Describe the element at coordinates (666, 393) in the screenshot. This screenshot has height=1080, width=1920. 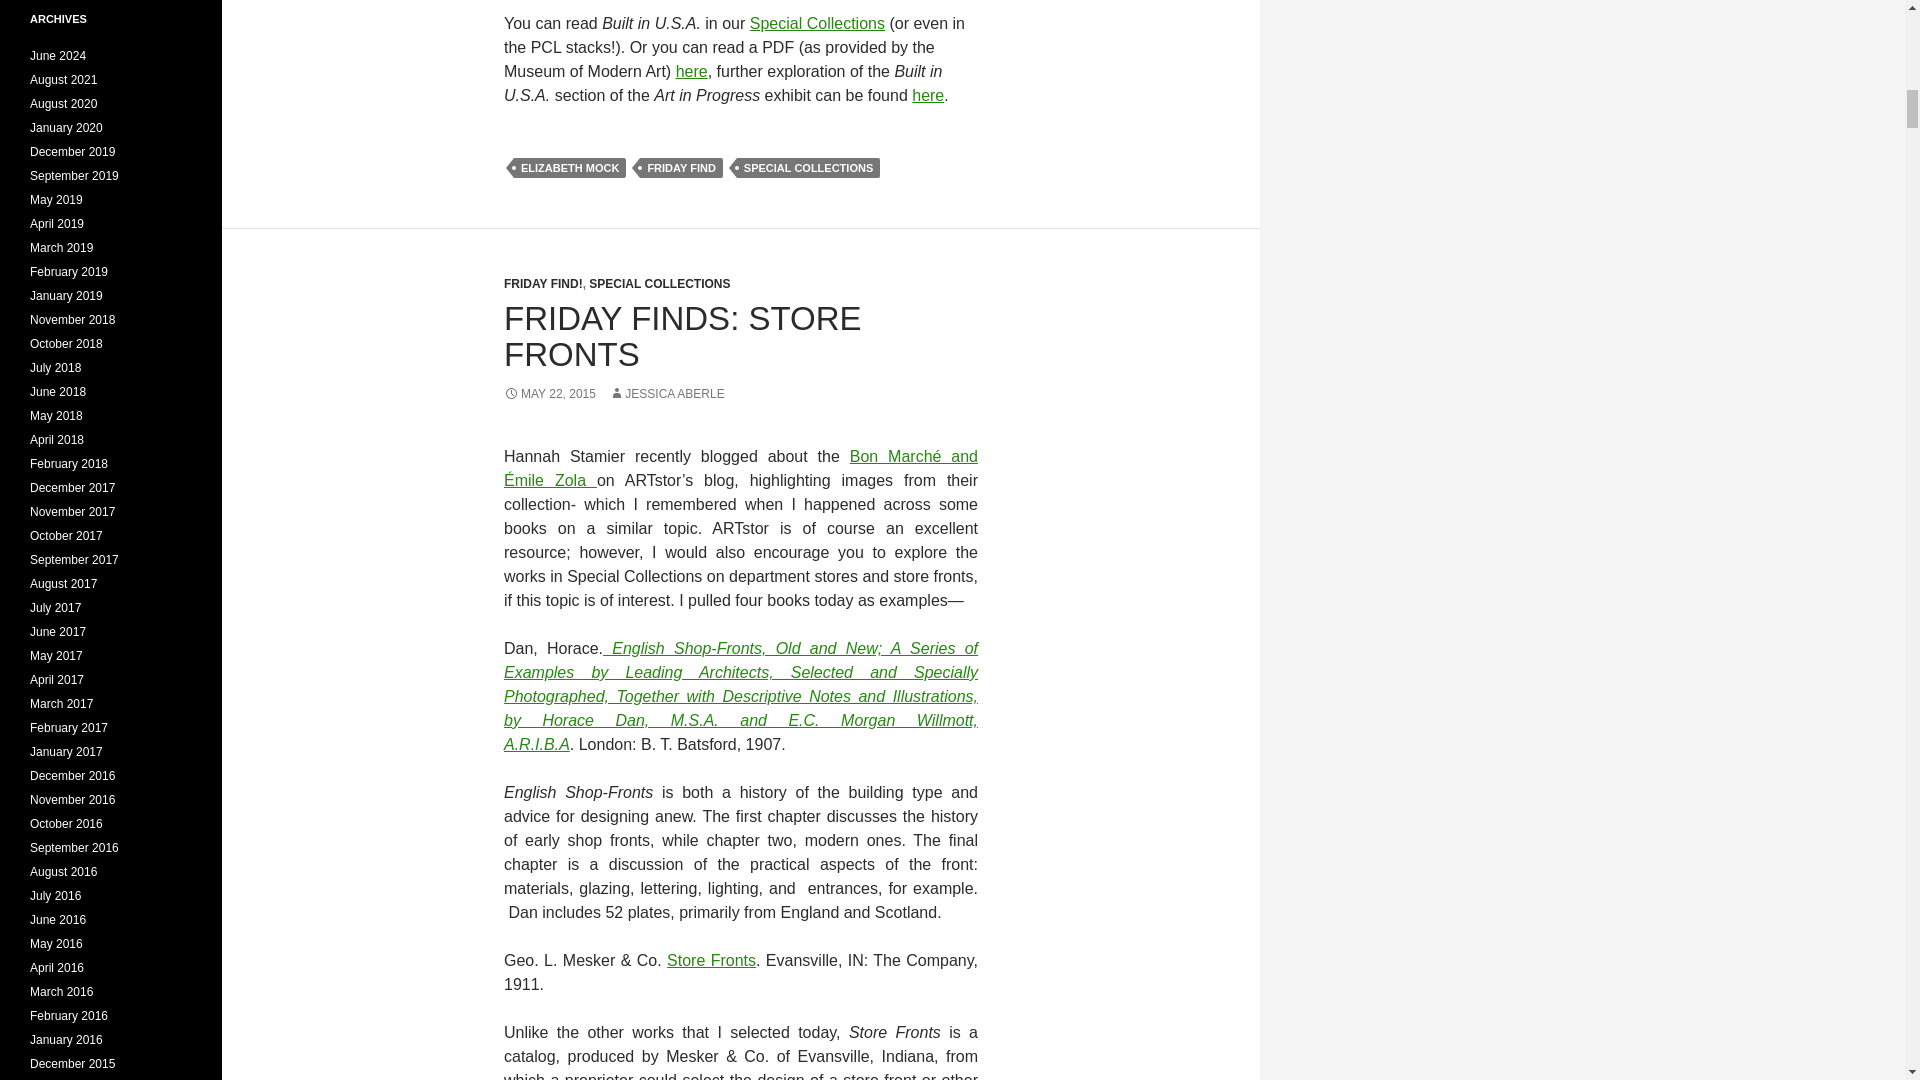
I see `JESSICA ABERLE` at that location.